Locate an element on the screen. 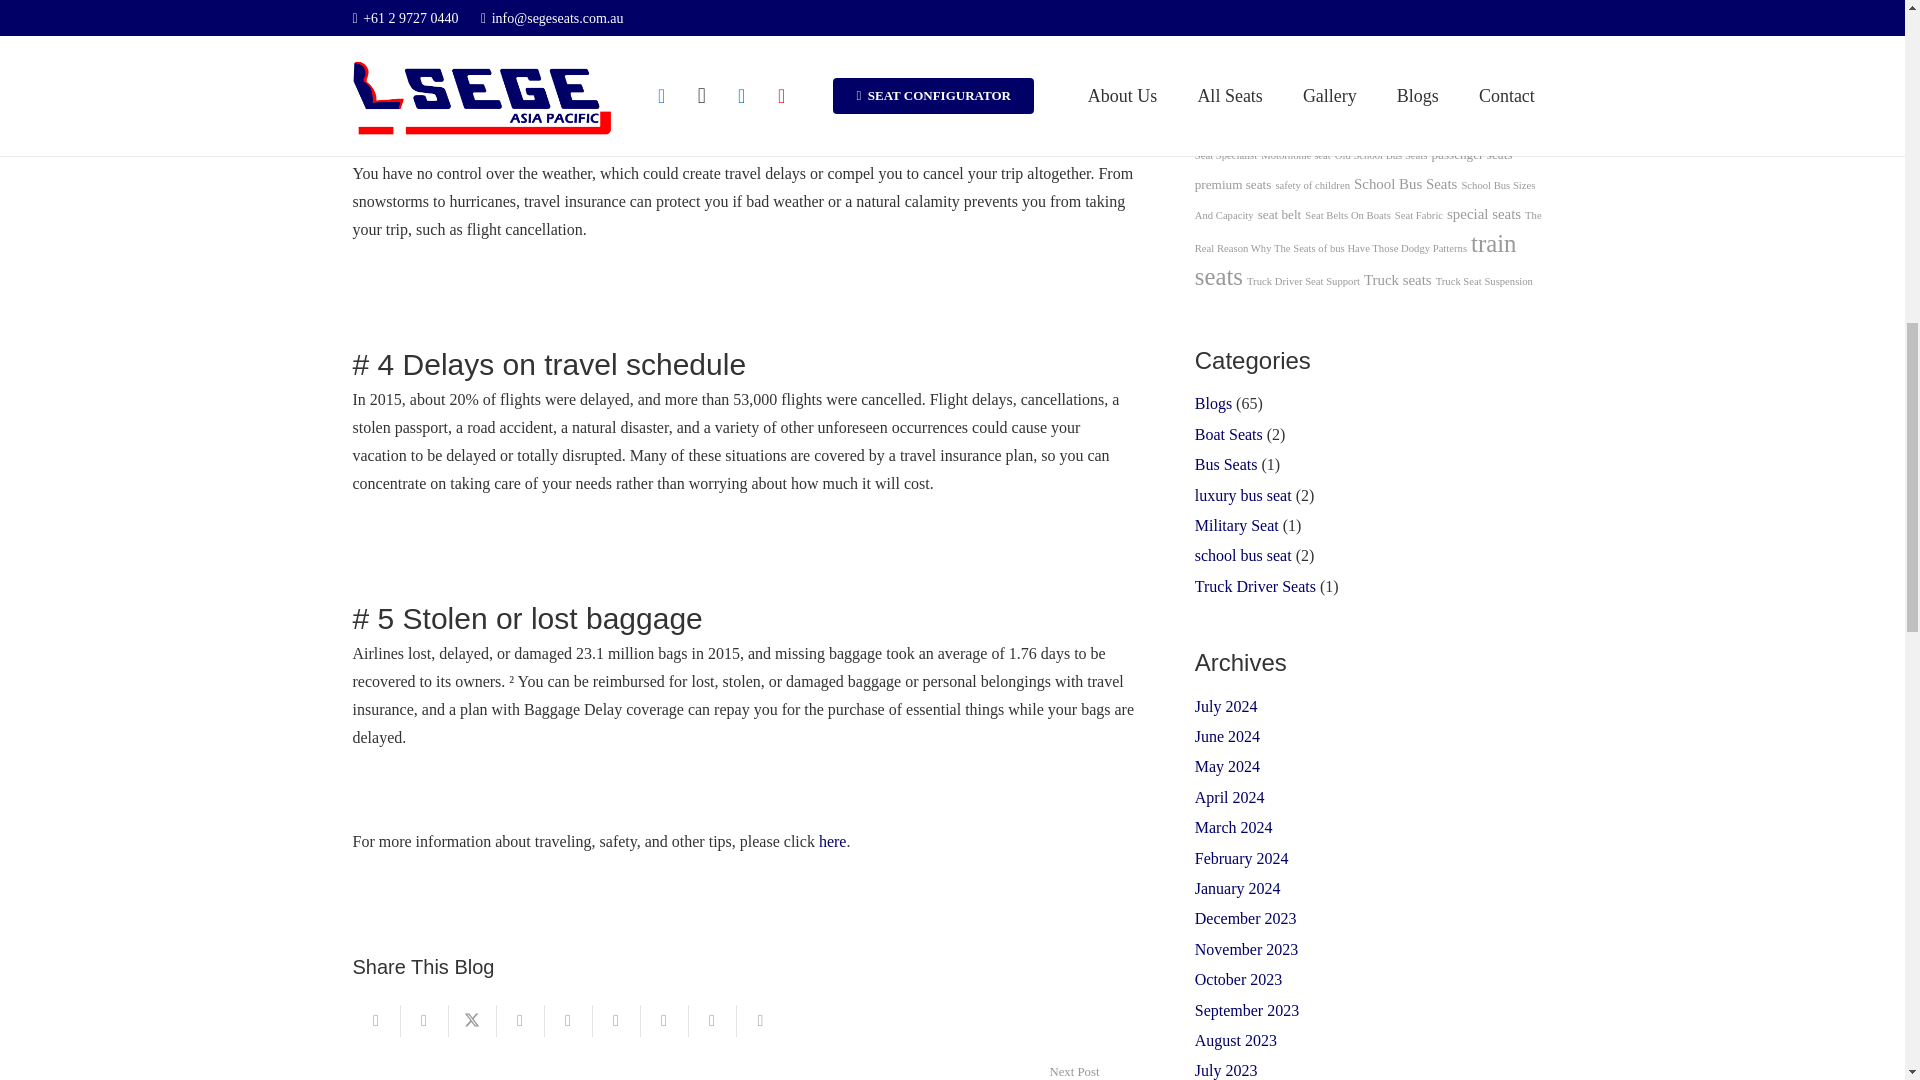  Email this is located at coordinates (375, 1020).